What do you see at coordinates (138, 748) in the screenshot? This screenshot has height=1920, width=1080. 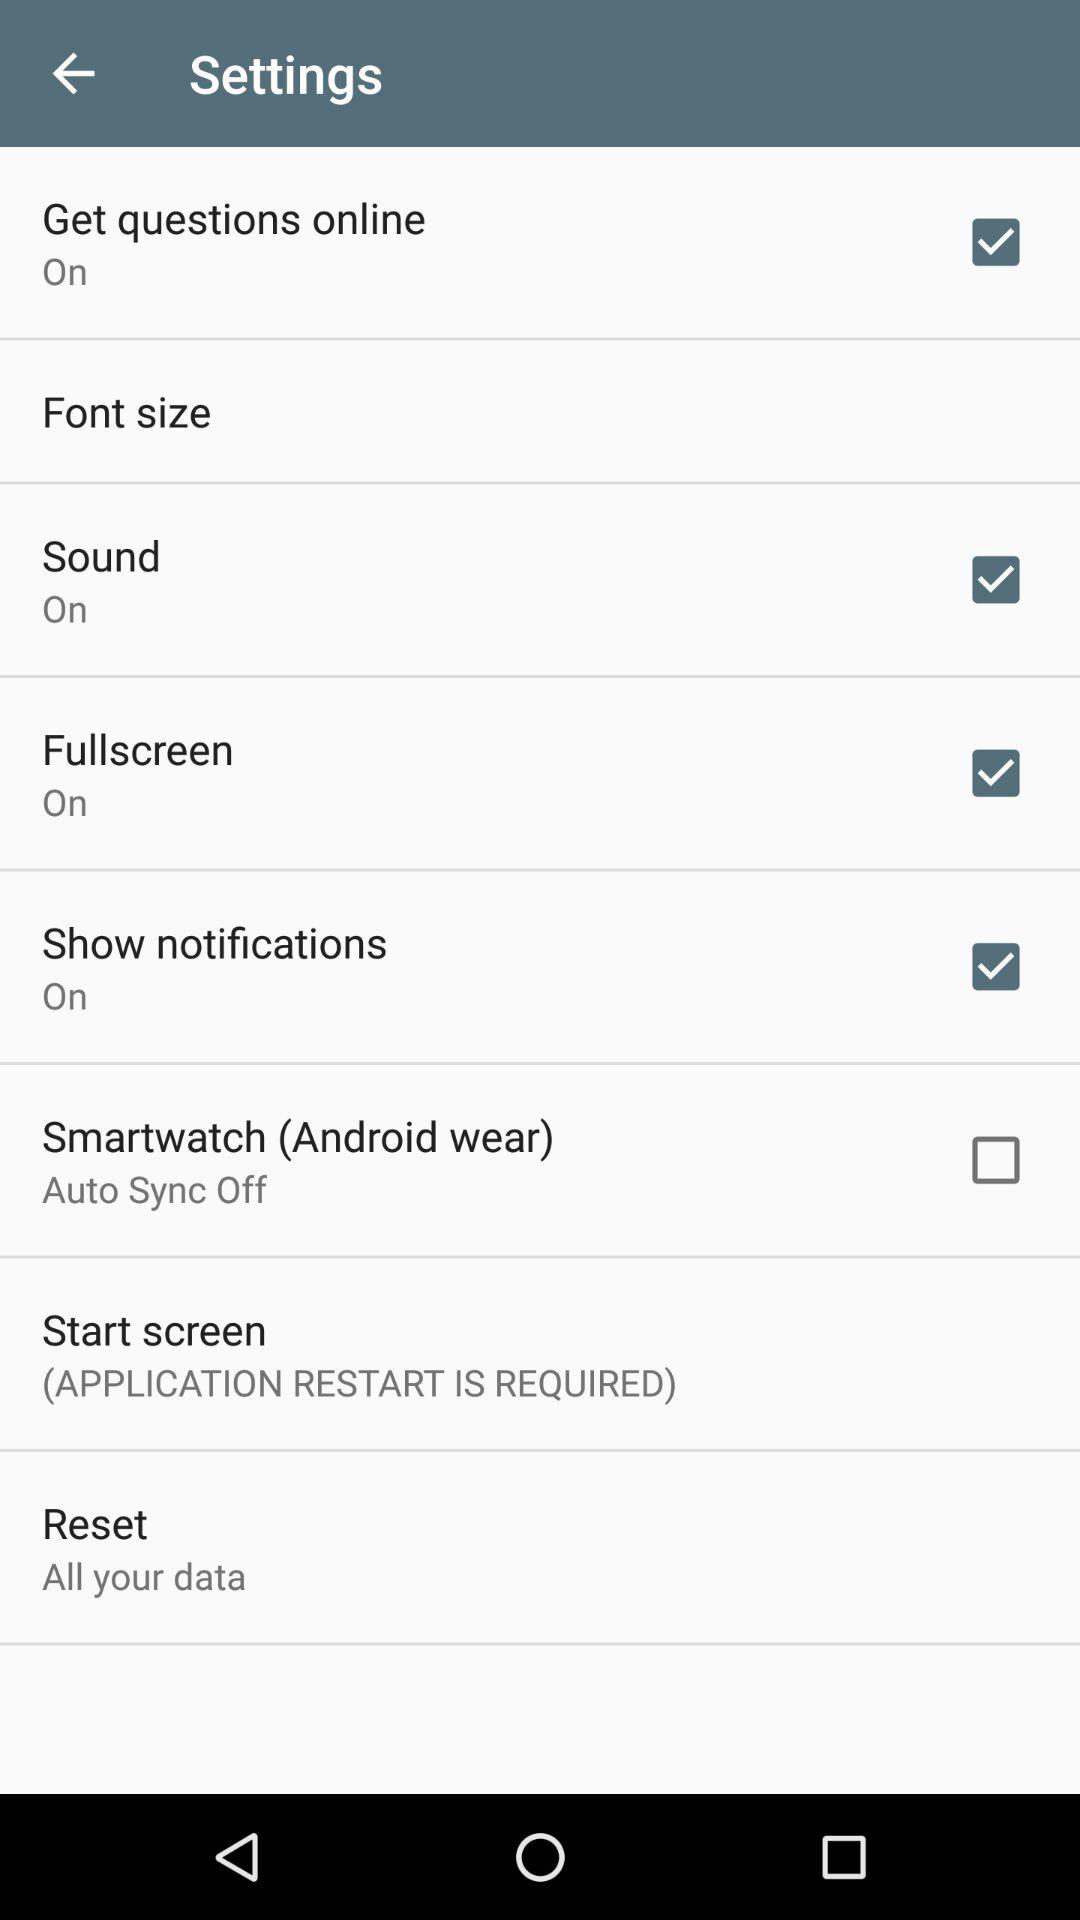 I see `open the fullscreen` at bounding box center [138, 748].